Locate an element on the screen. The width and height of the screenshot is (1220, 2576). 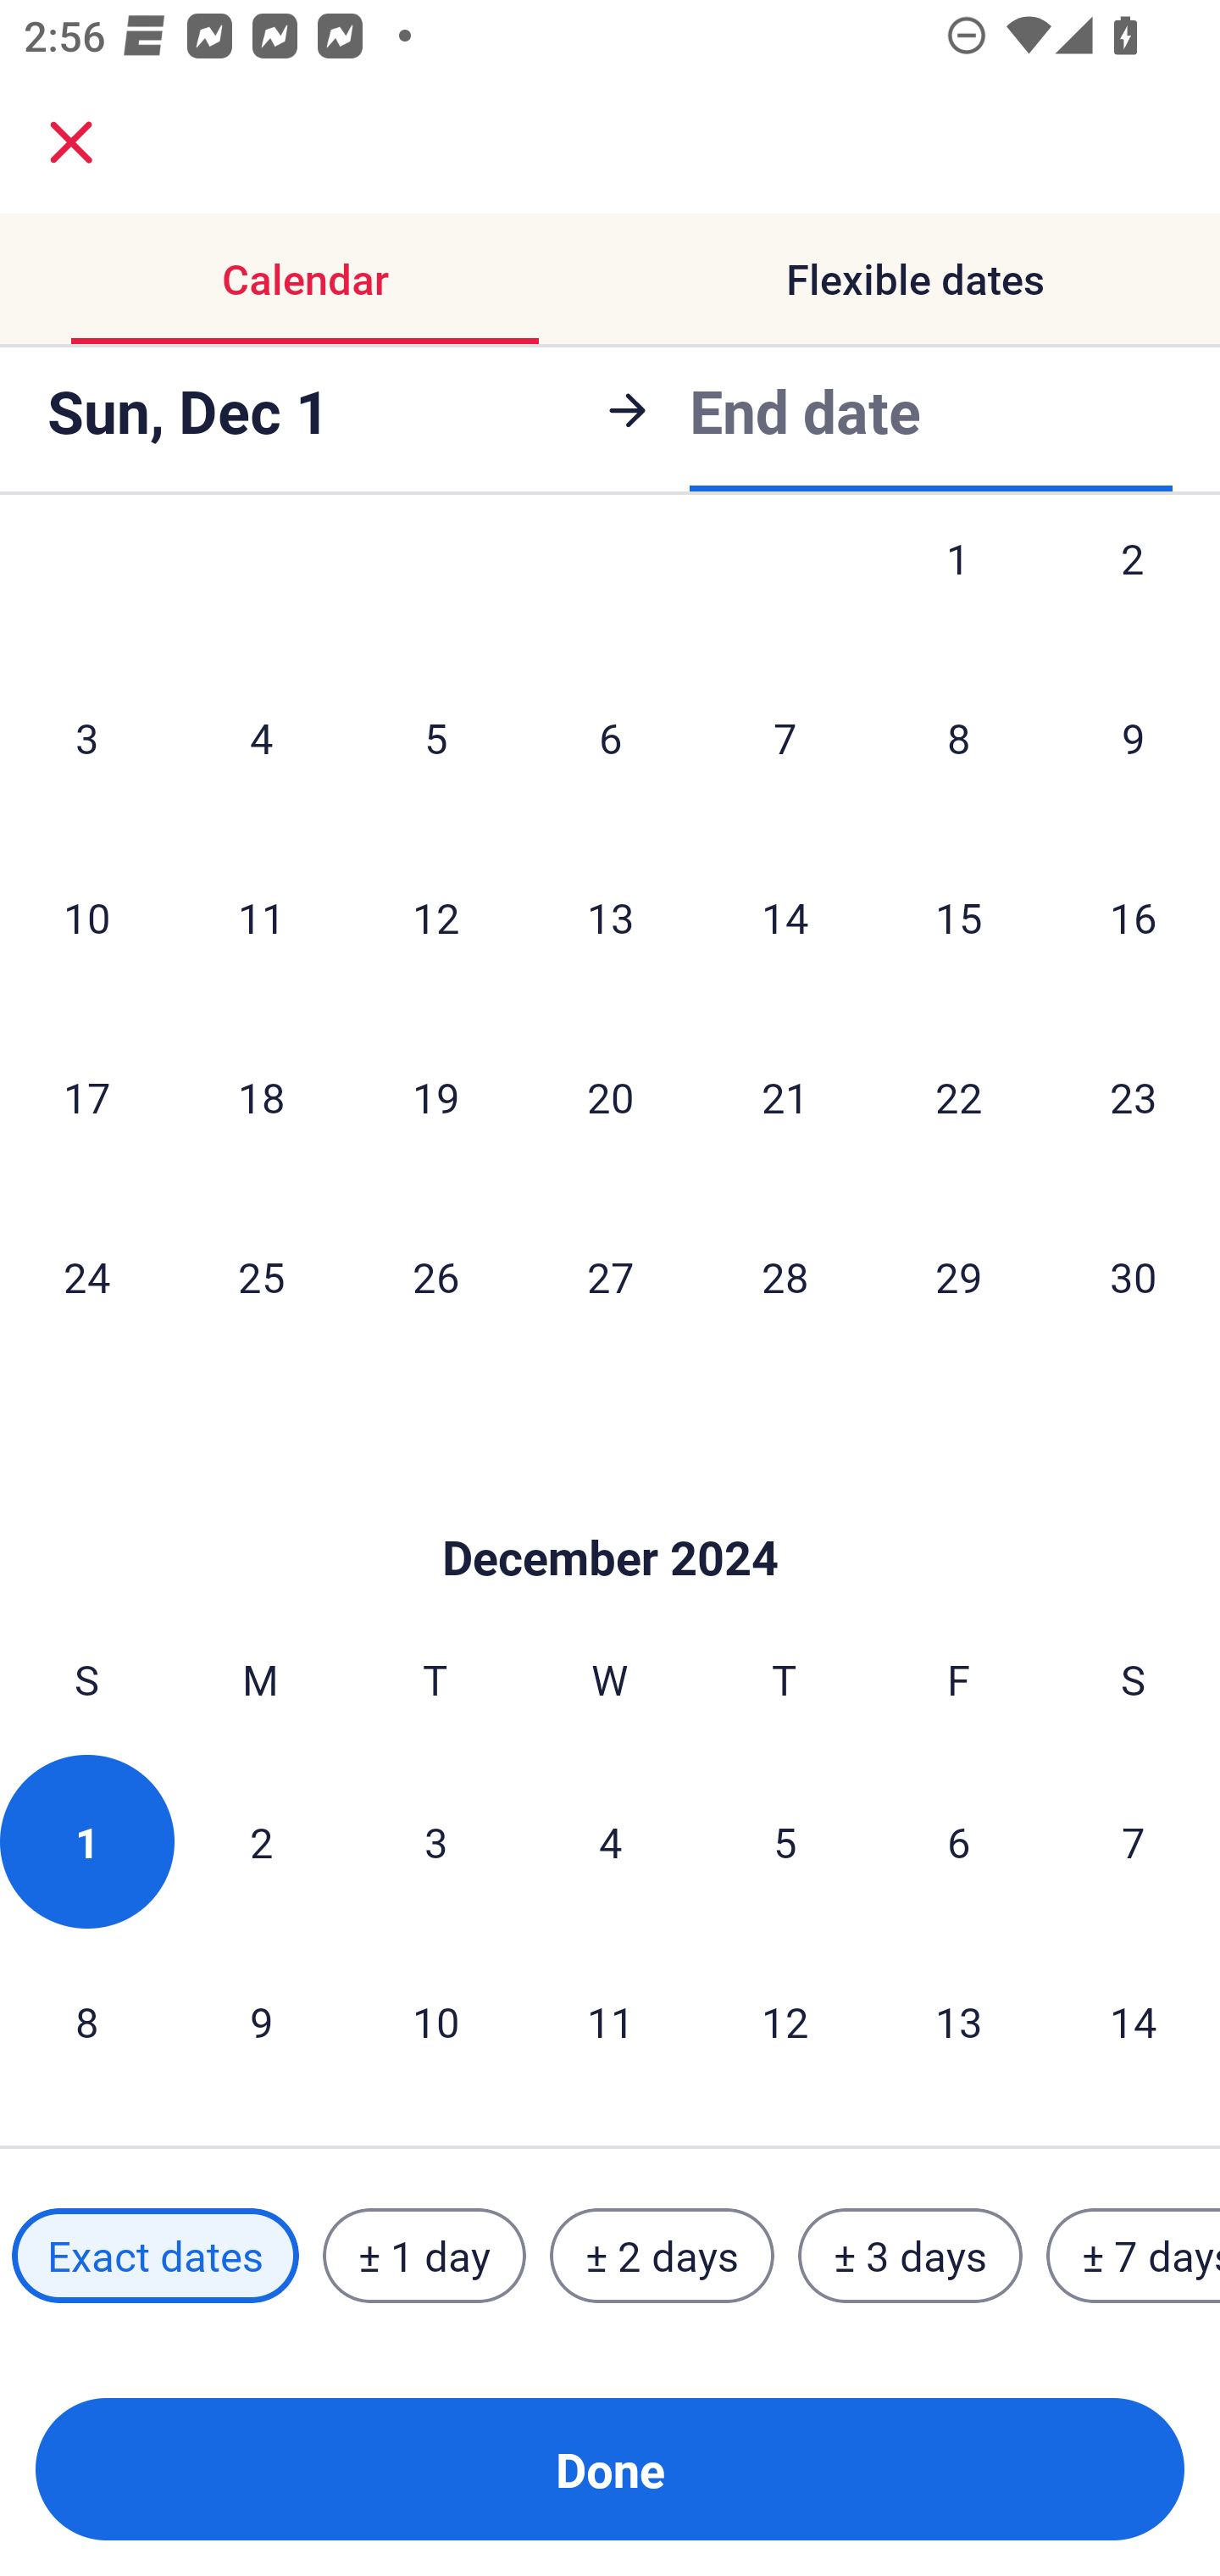
23 Saturday, November 23, 2024 is located at coordinates (1134, 1096).